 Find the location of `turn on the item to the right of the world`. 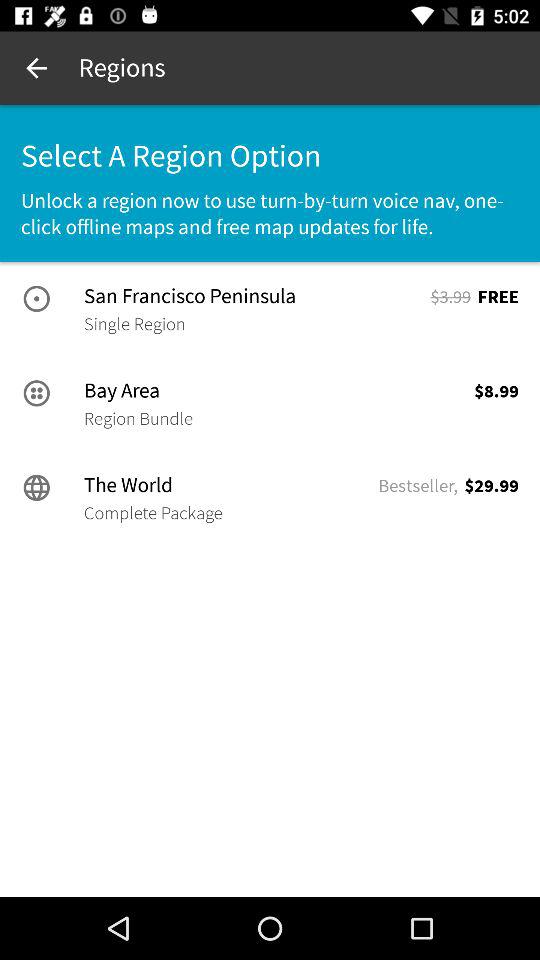

turn on the item to the right of the world is located at coordinates (418, 486).